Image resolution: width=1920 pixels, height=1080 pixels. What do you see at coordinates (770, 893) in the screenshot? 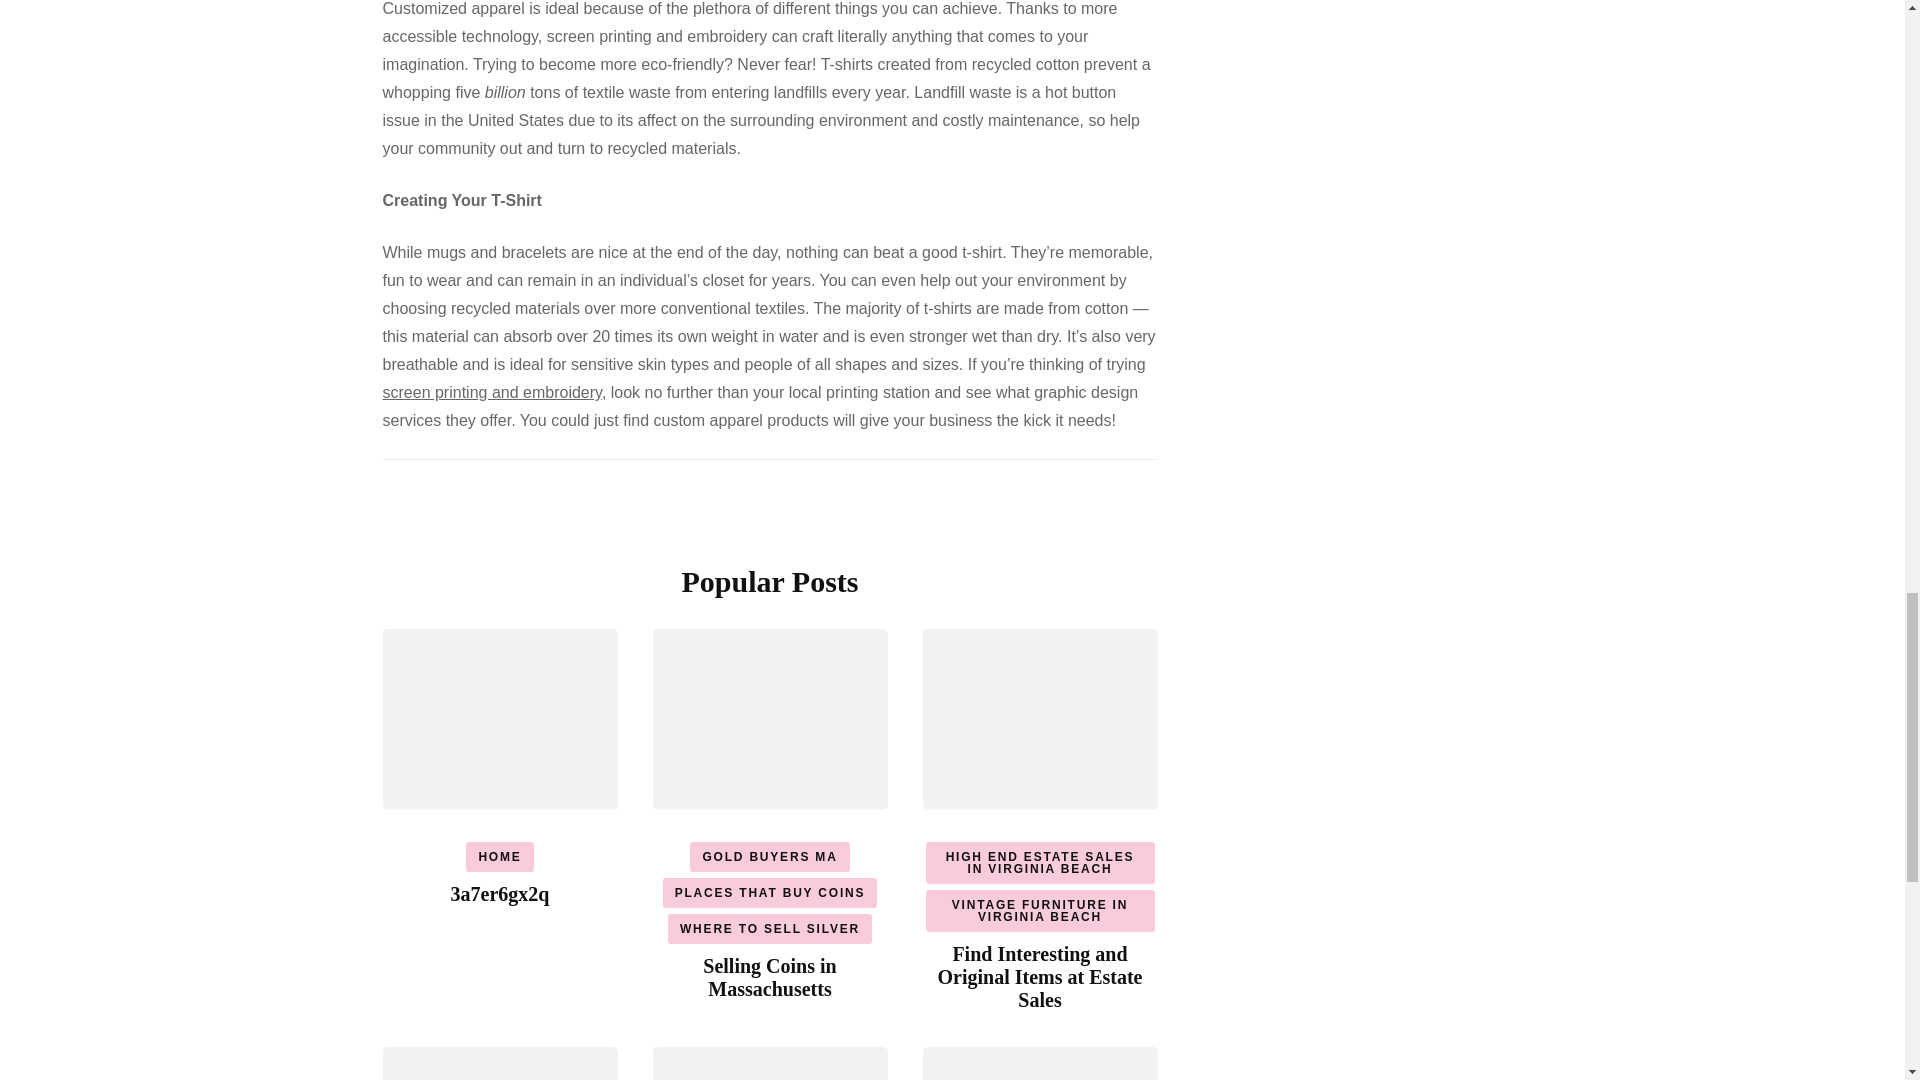
I see `PLACES THAT BUY COINS` at bounding box center [770, 893].